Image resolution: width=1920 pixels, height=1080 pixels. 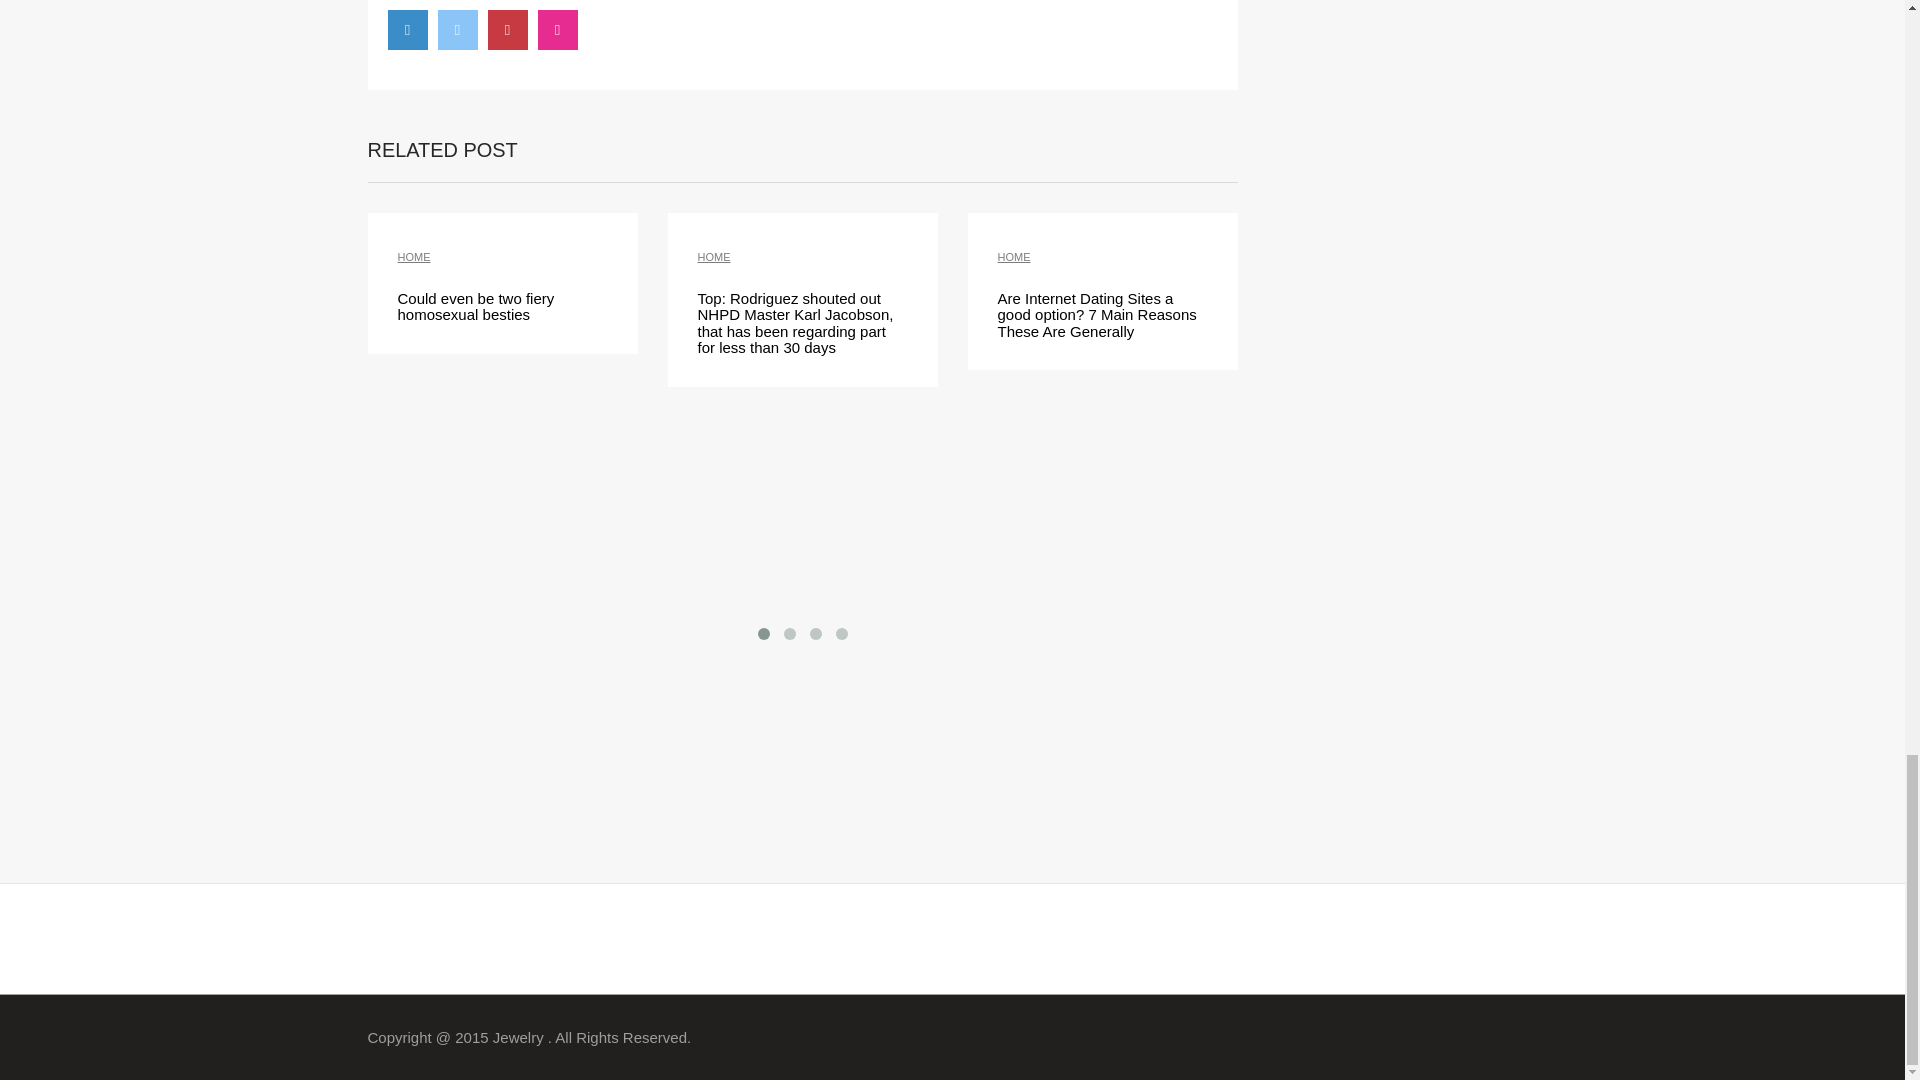 What do you see at coordinates (714, 256) in the screenshot?
I see `HOME` at bounding box center [714, 256].